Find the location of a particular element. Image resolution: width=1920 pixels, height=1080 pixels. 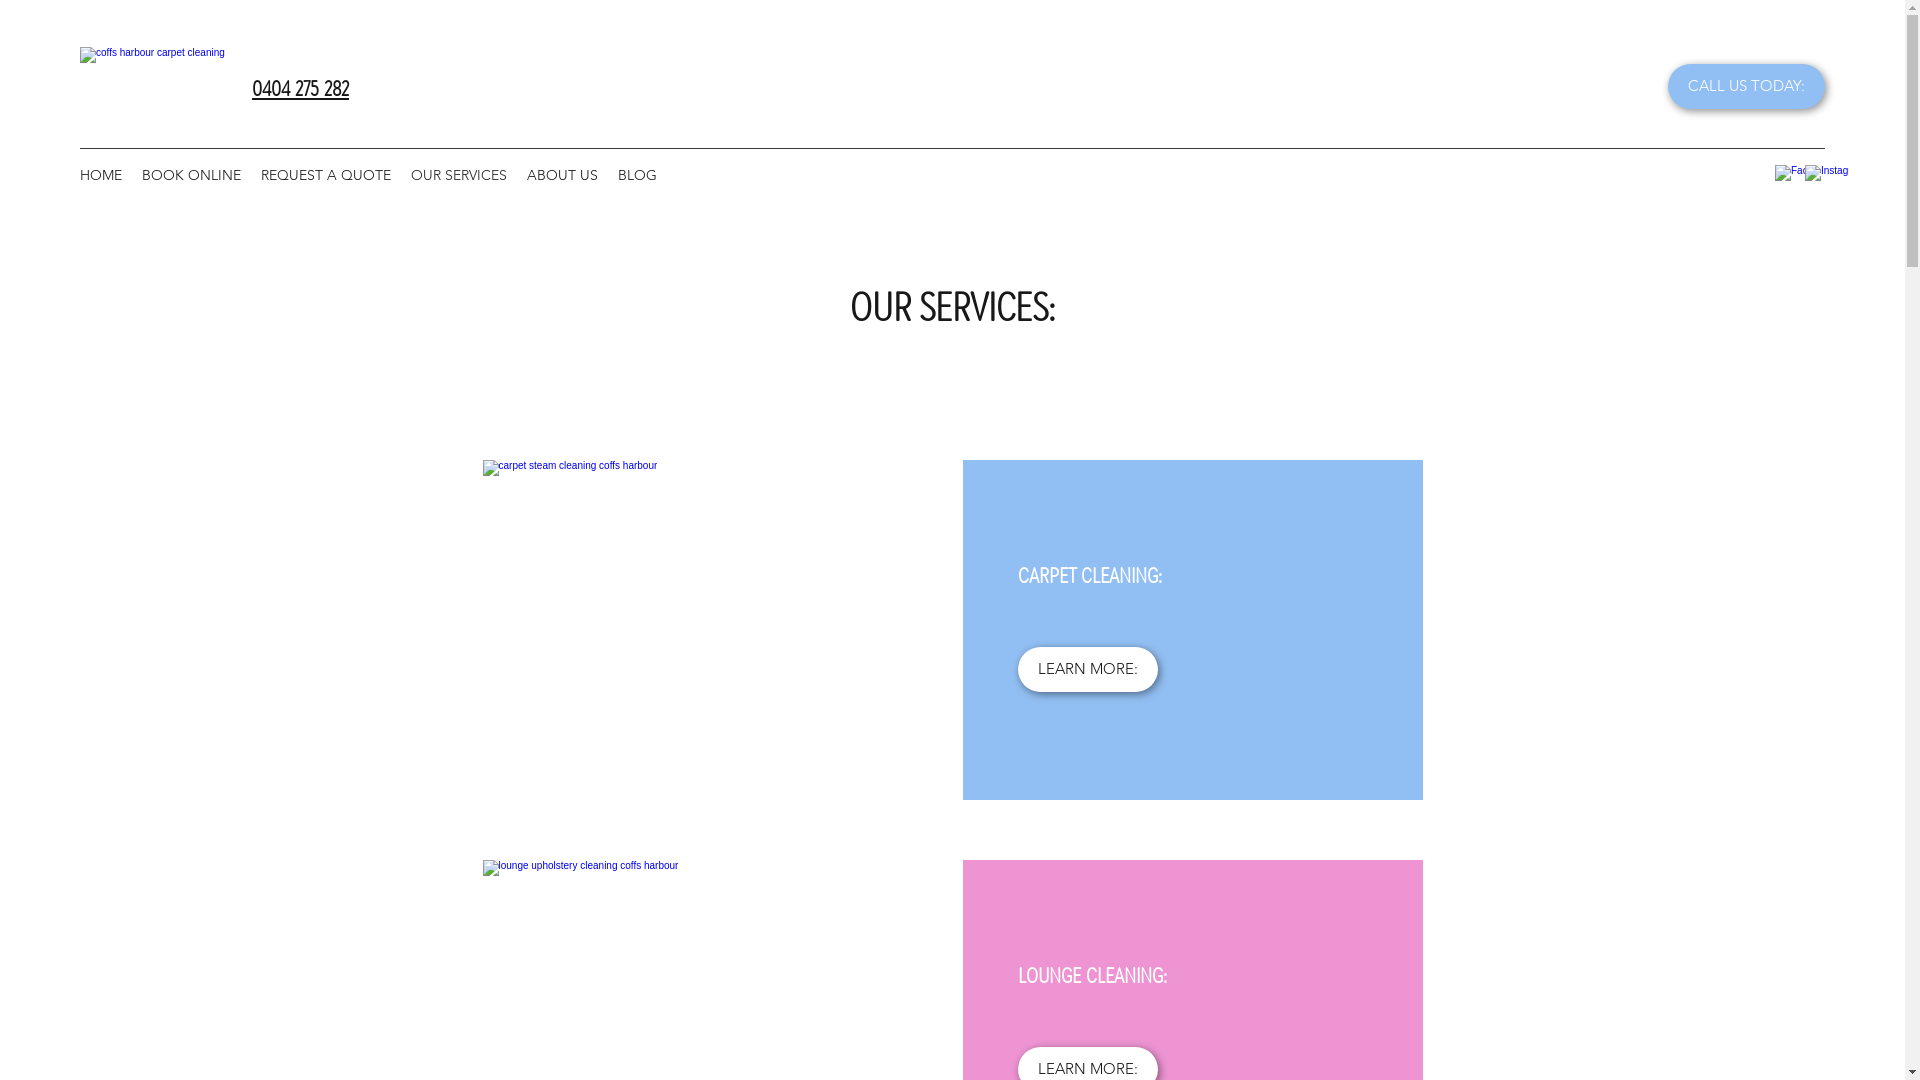

BOOK ONLINE is located at coordinates (192, 175).